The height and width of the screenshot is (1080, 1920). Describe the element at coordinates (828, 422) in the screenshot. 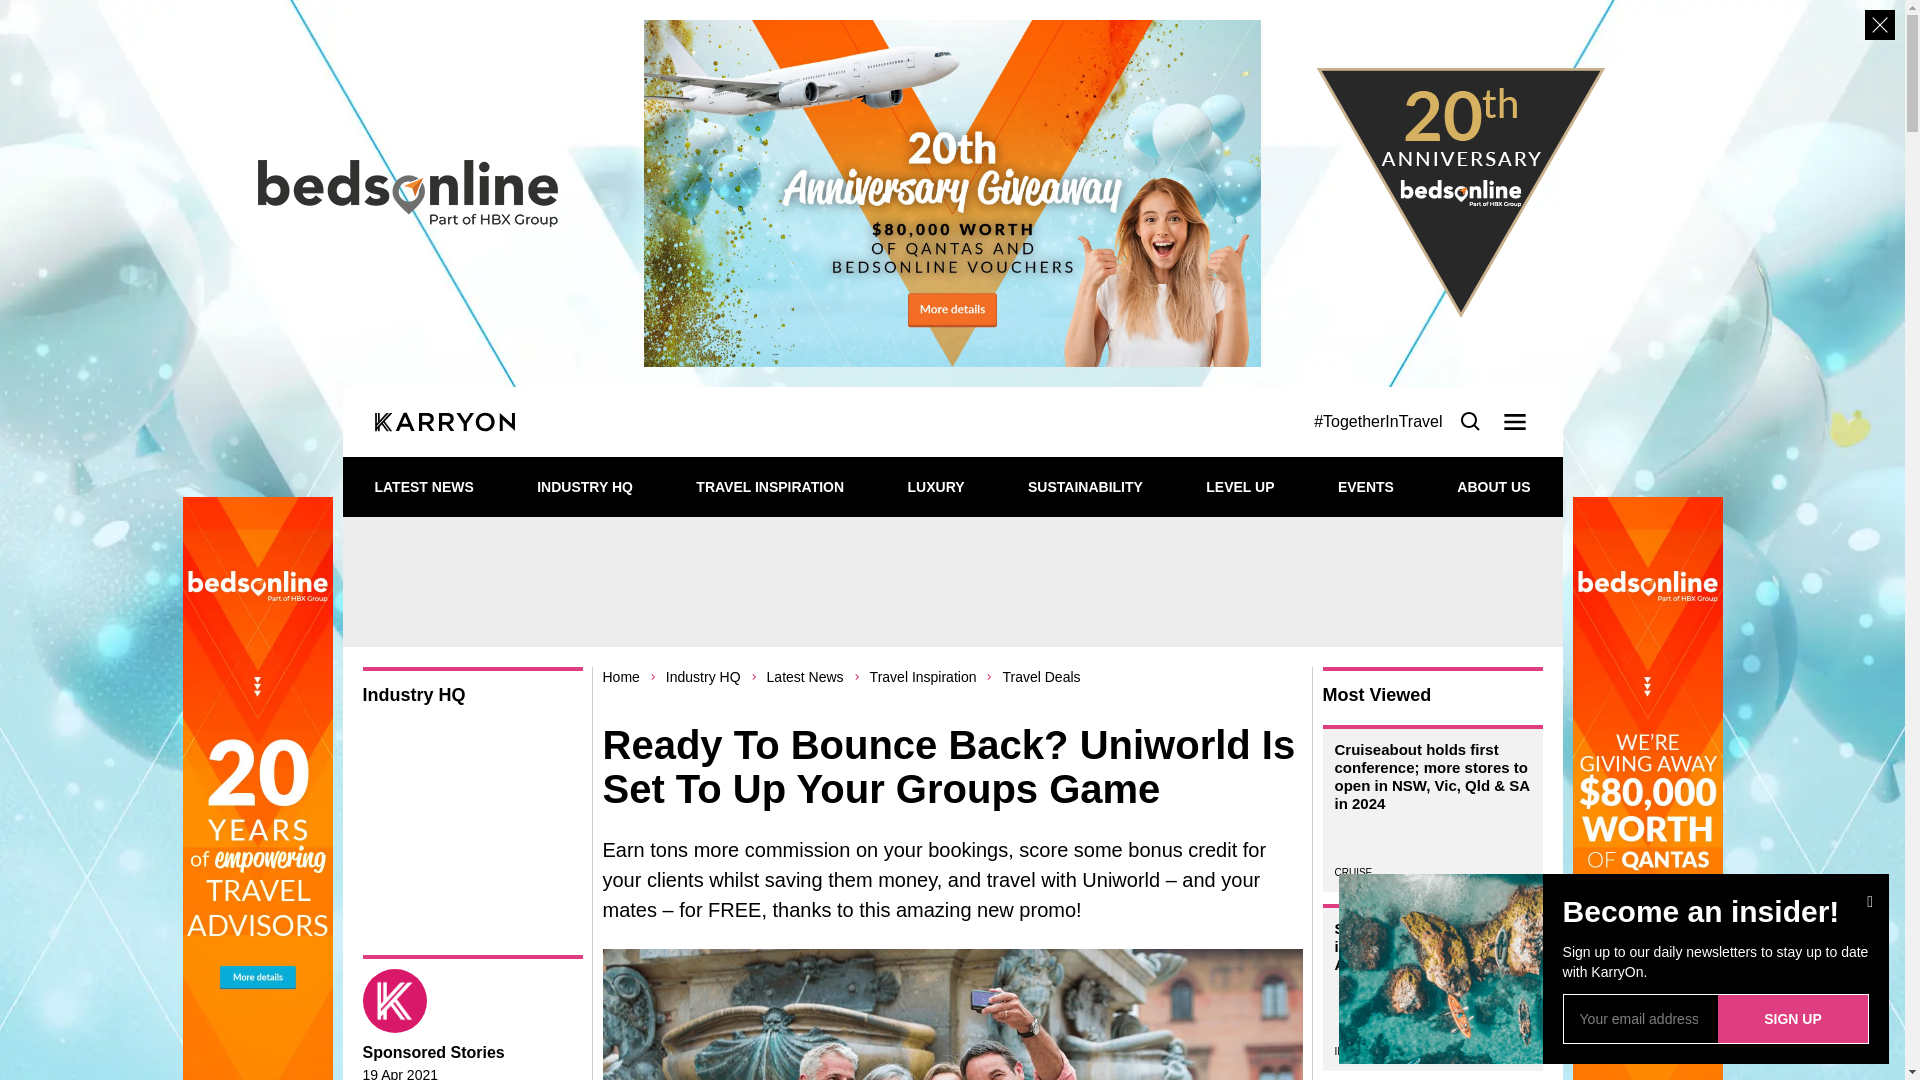

I see `KarryOn` at that location.